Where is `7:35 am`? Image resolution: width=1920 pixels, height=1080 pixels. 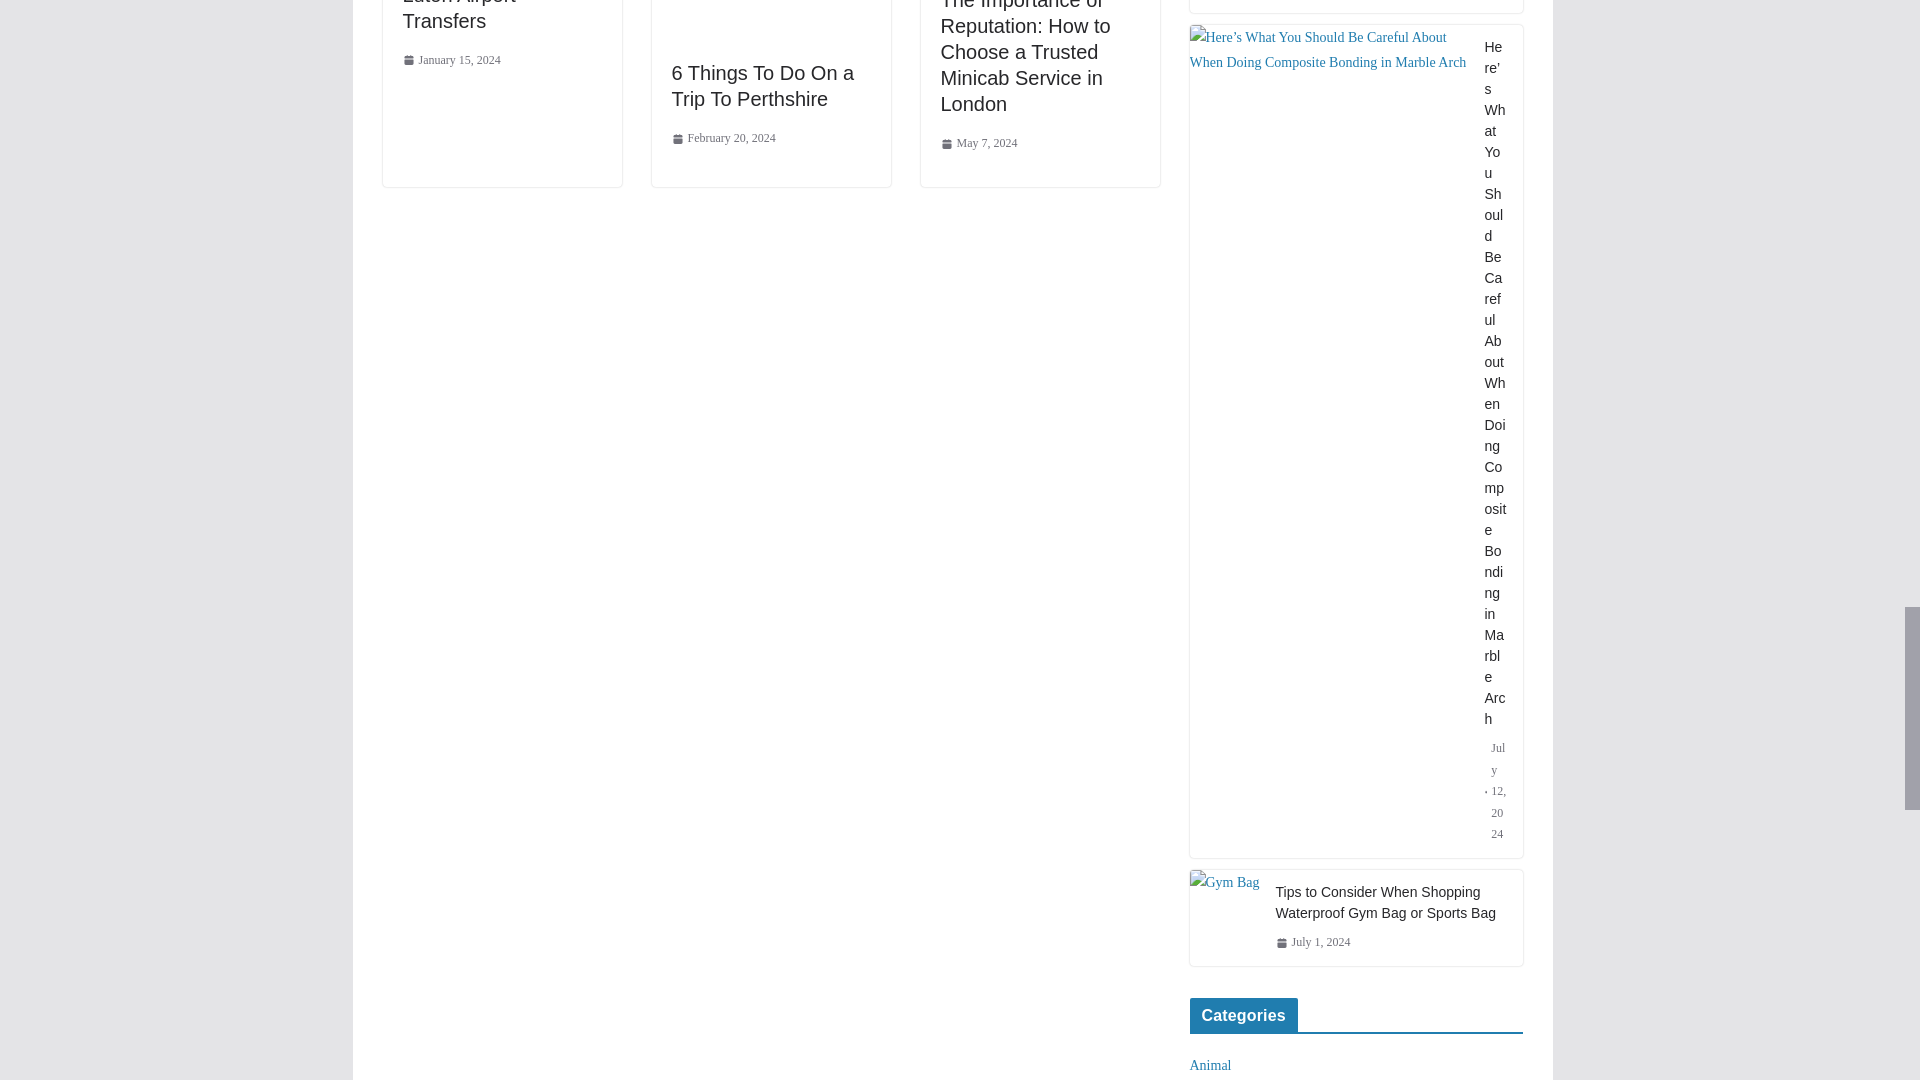
7:35 am is located at coordinates (450, 60).